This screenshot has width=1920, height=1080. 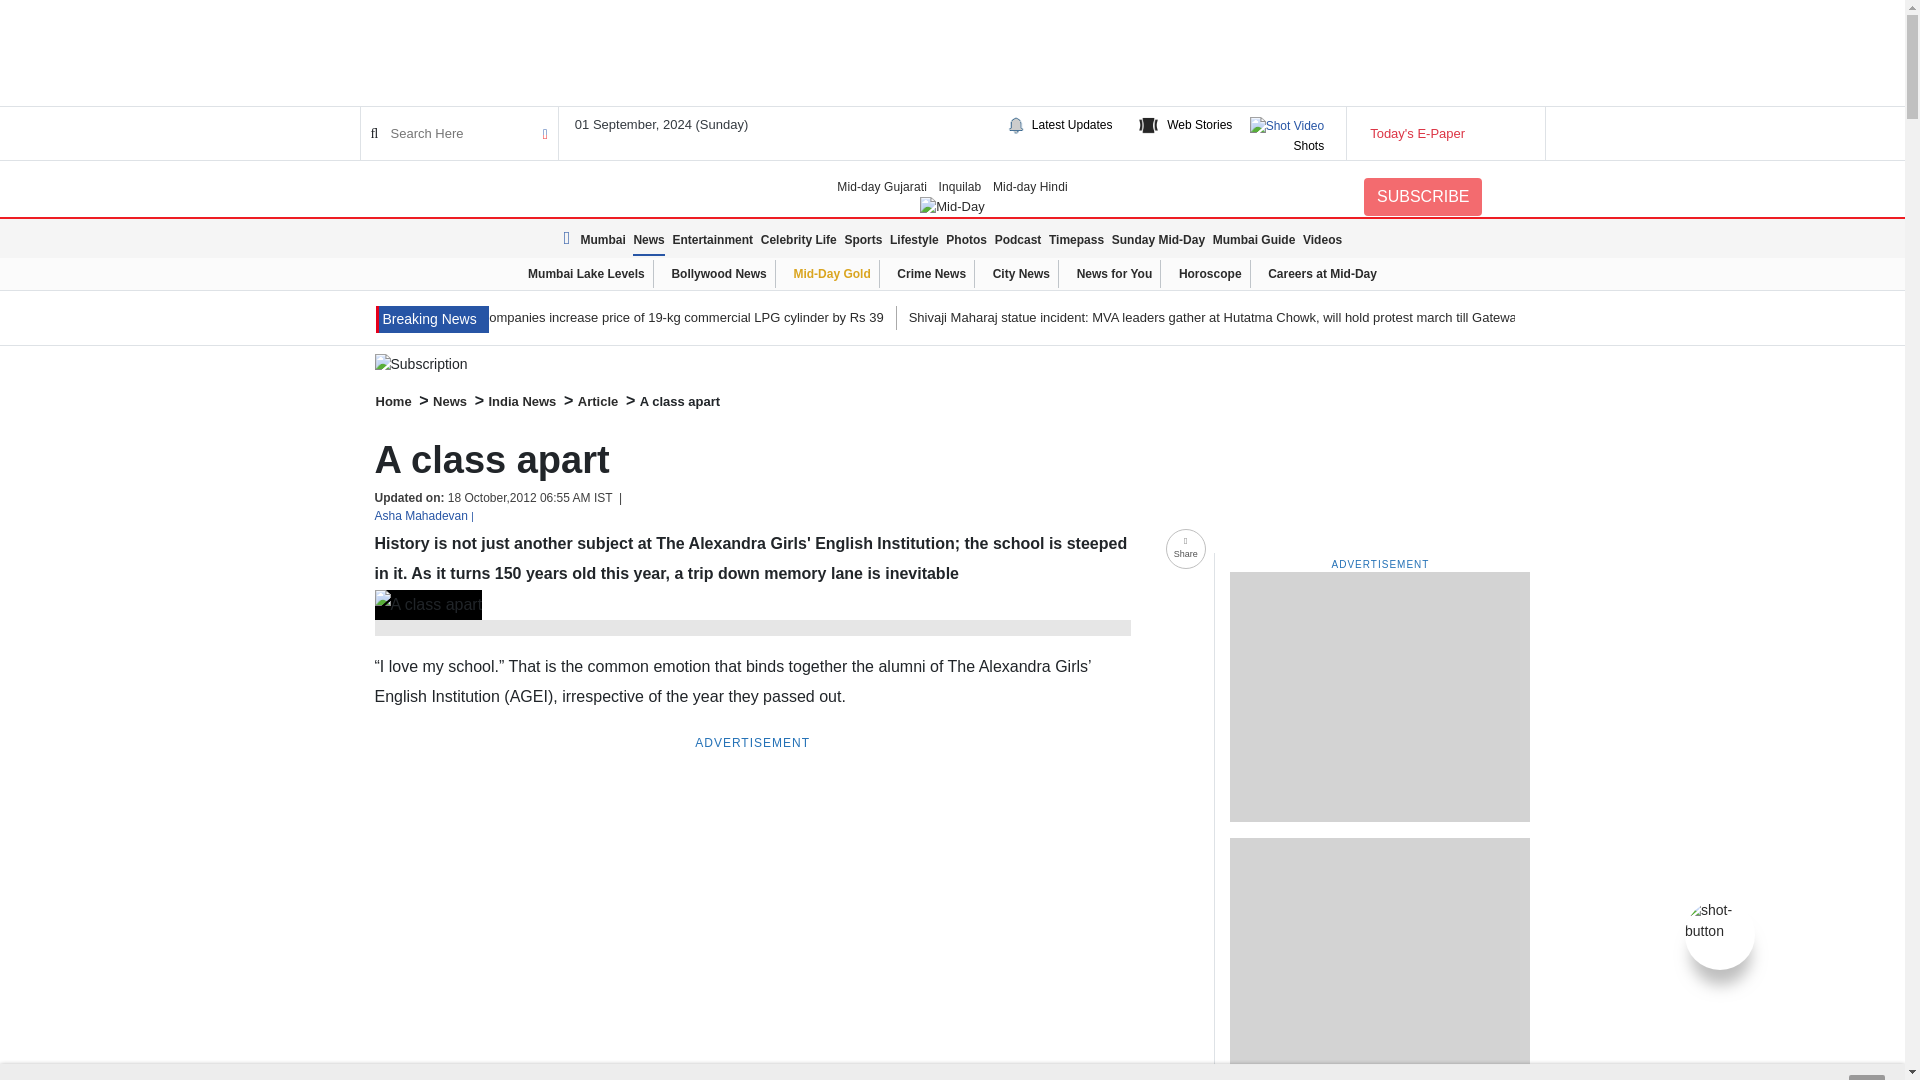 What do you see at coordinates (1200, 124) in the screenshot?
I see `Web Stories` at bounding box center [1200, 124].